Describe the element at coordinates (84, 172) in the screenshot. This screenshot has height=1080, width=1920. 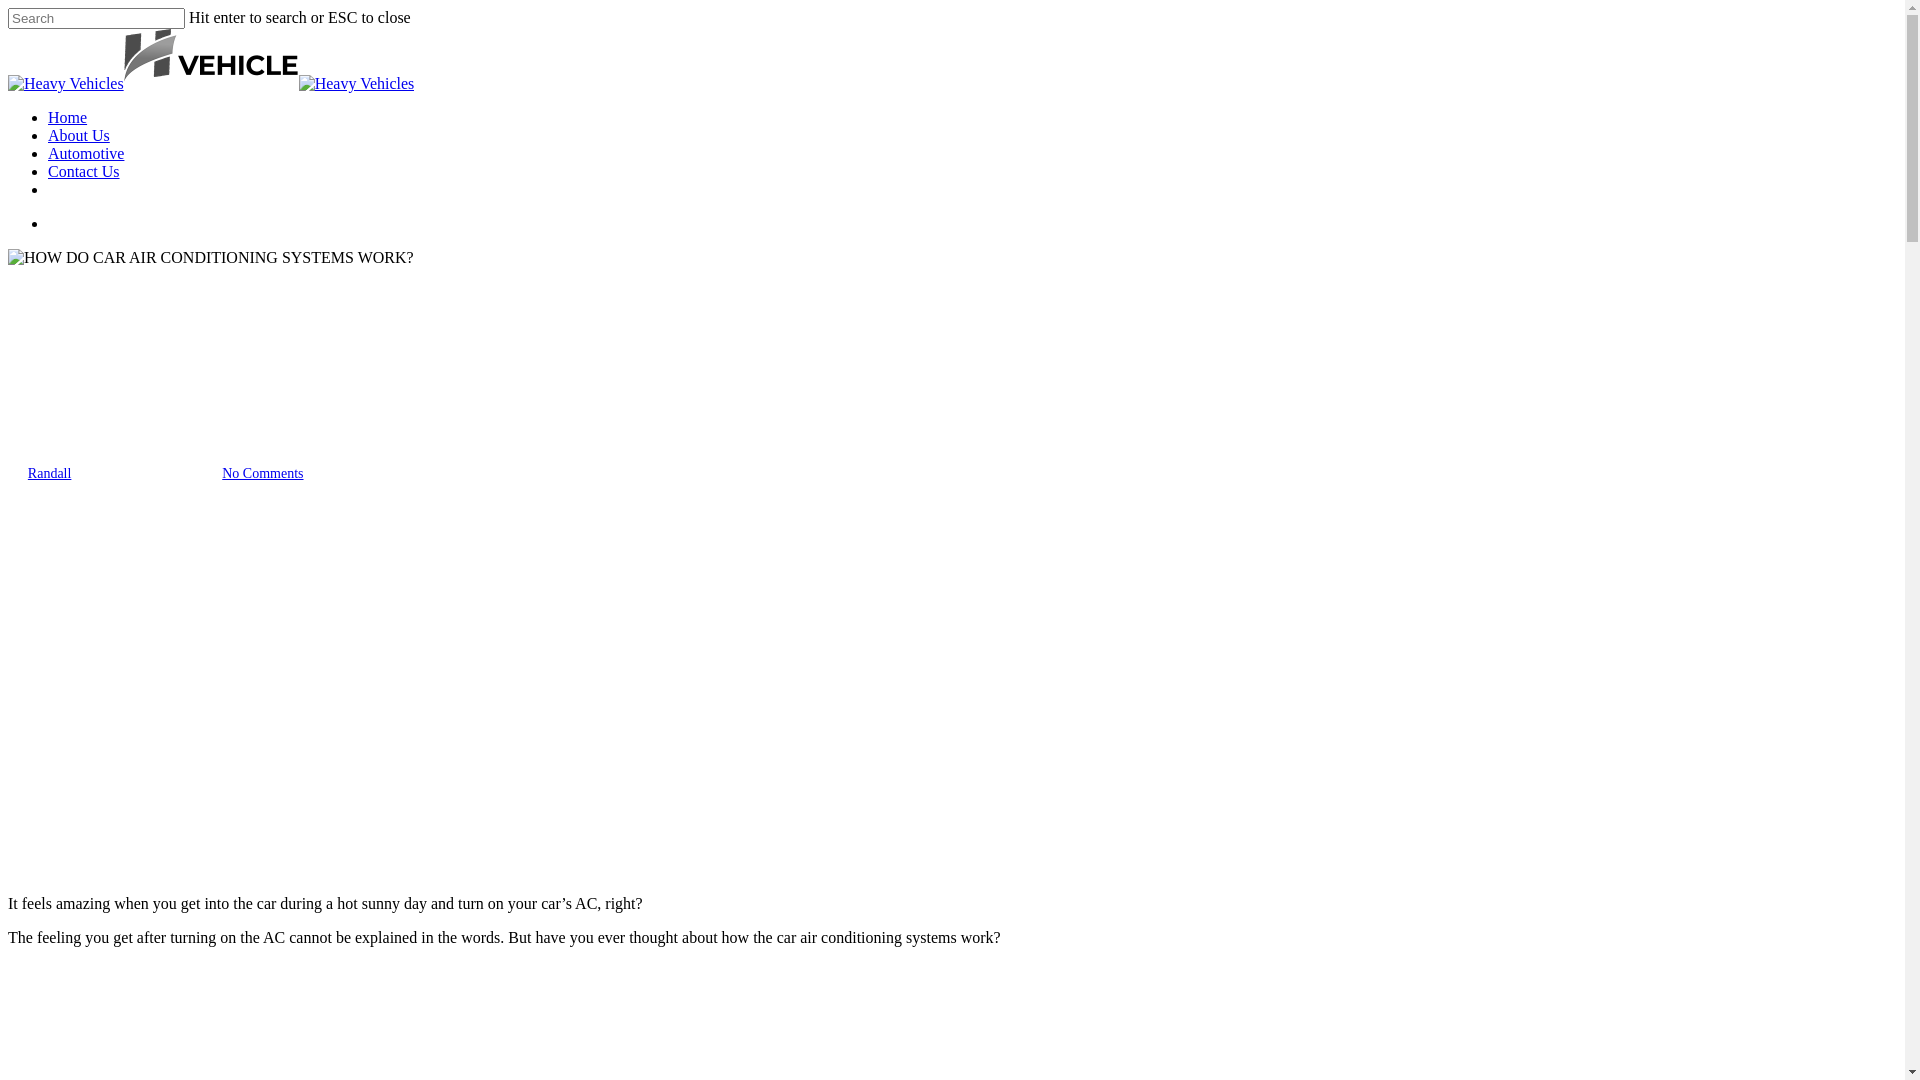
I see `Contact Us` at that location.